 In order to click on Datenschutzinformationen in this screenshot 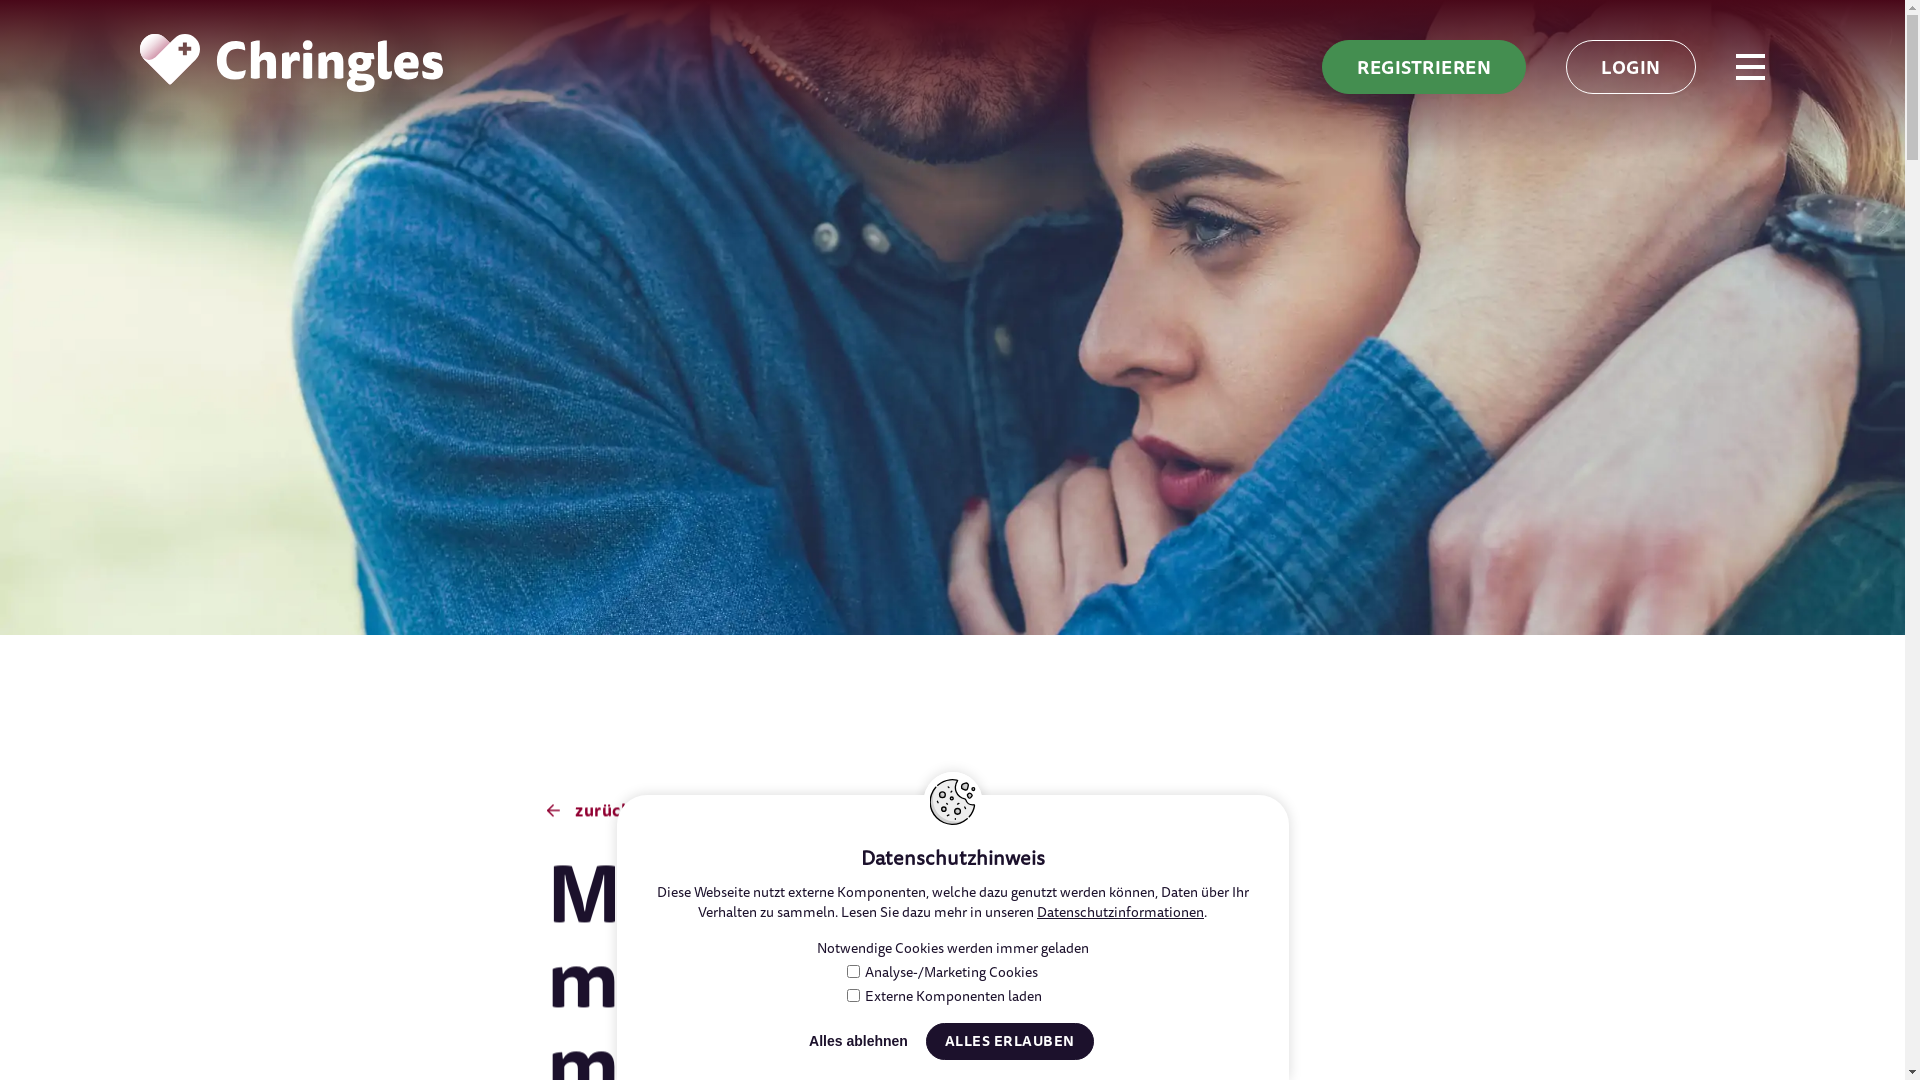, I will do `click(1120, 912)`.